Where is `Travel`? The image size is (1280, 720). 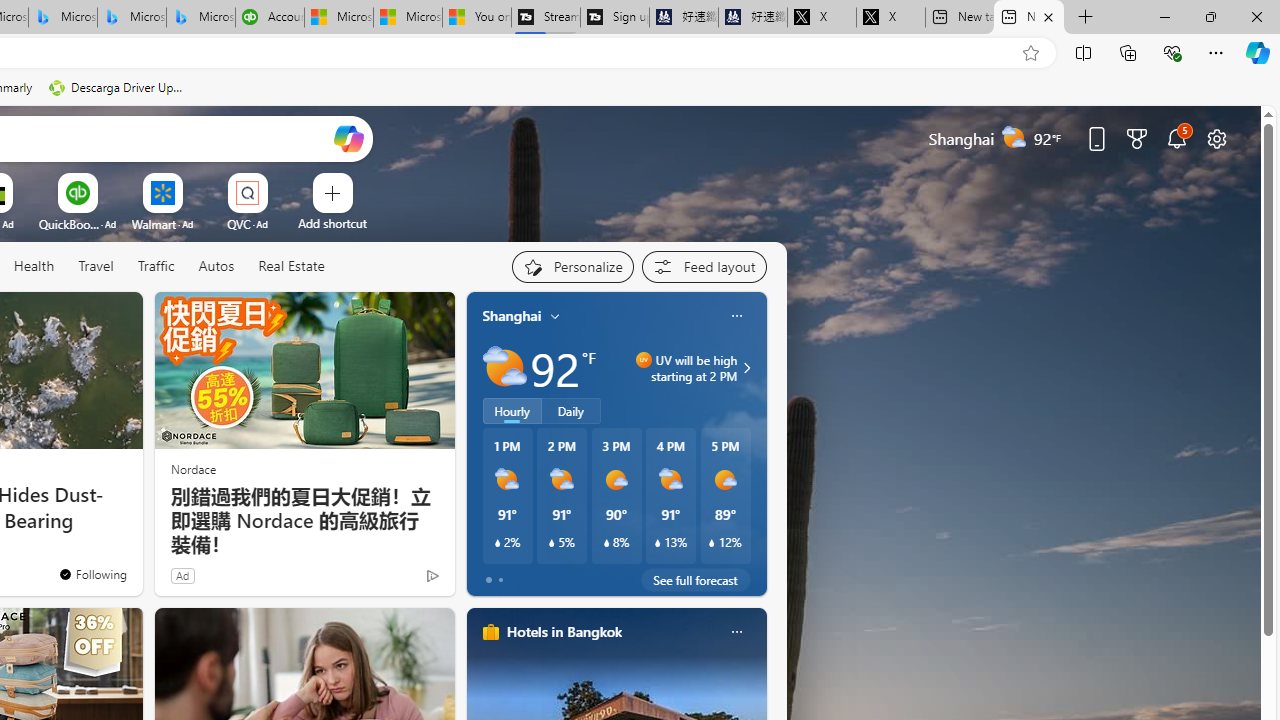
Travel is located at coordinates (96, 266).